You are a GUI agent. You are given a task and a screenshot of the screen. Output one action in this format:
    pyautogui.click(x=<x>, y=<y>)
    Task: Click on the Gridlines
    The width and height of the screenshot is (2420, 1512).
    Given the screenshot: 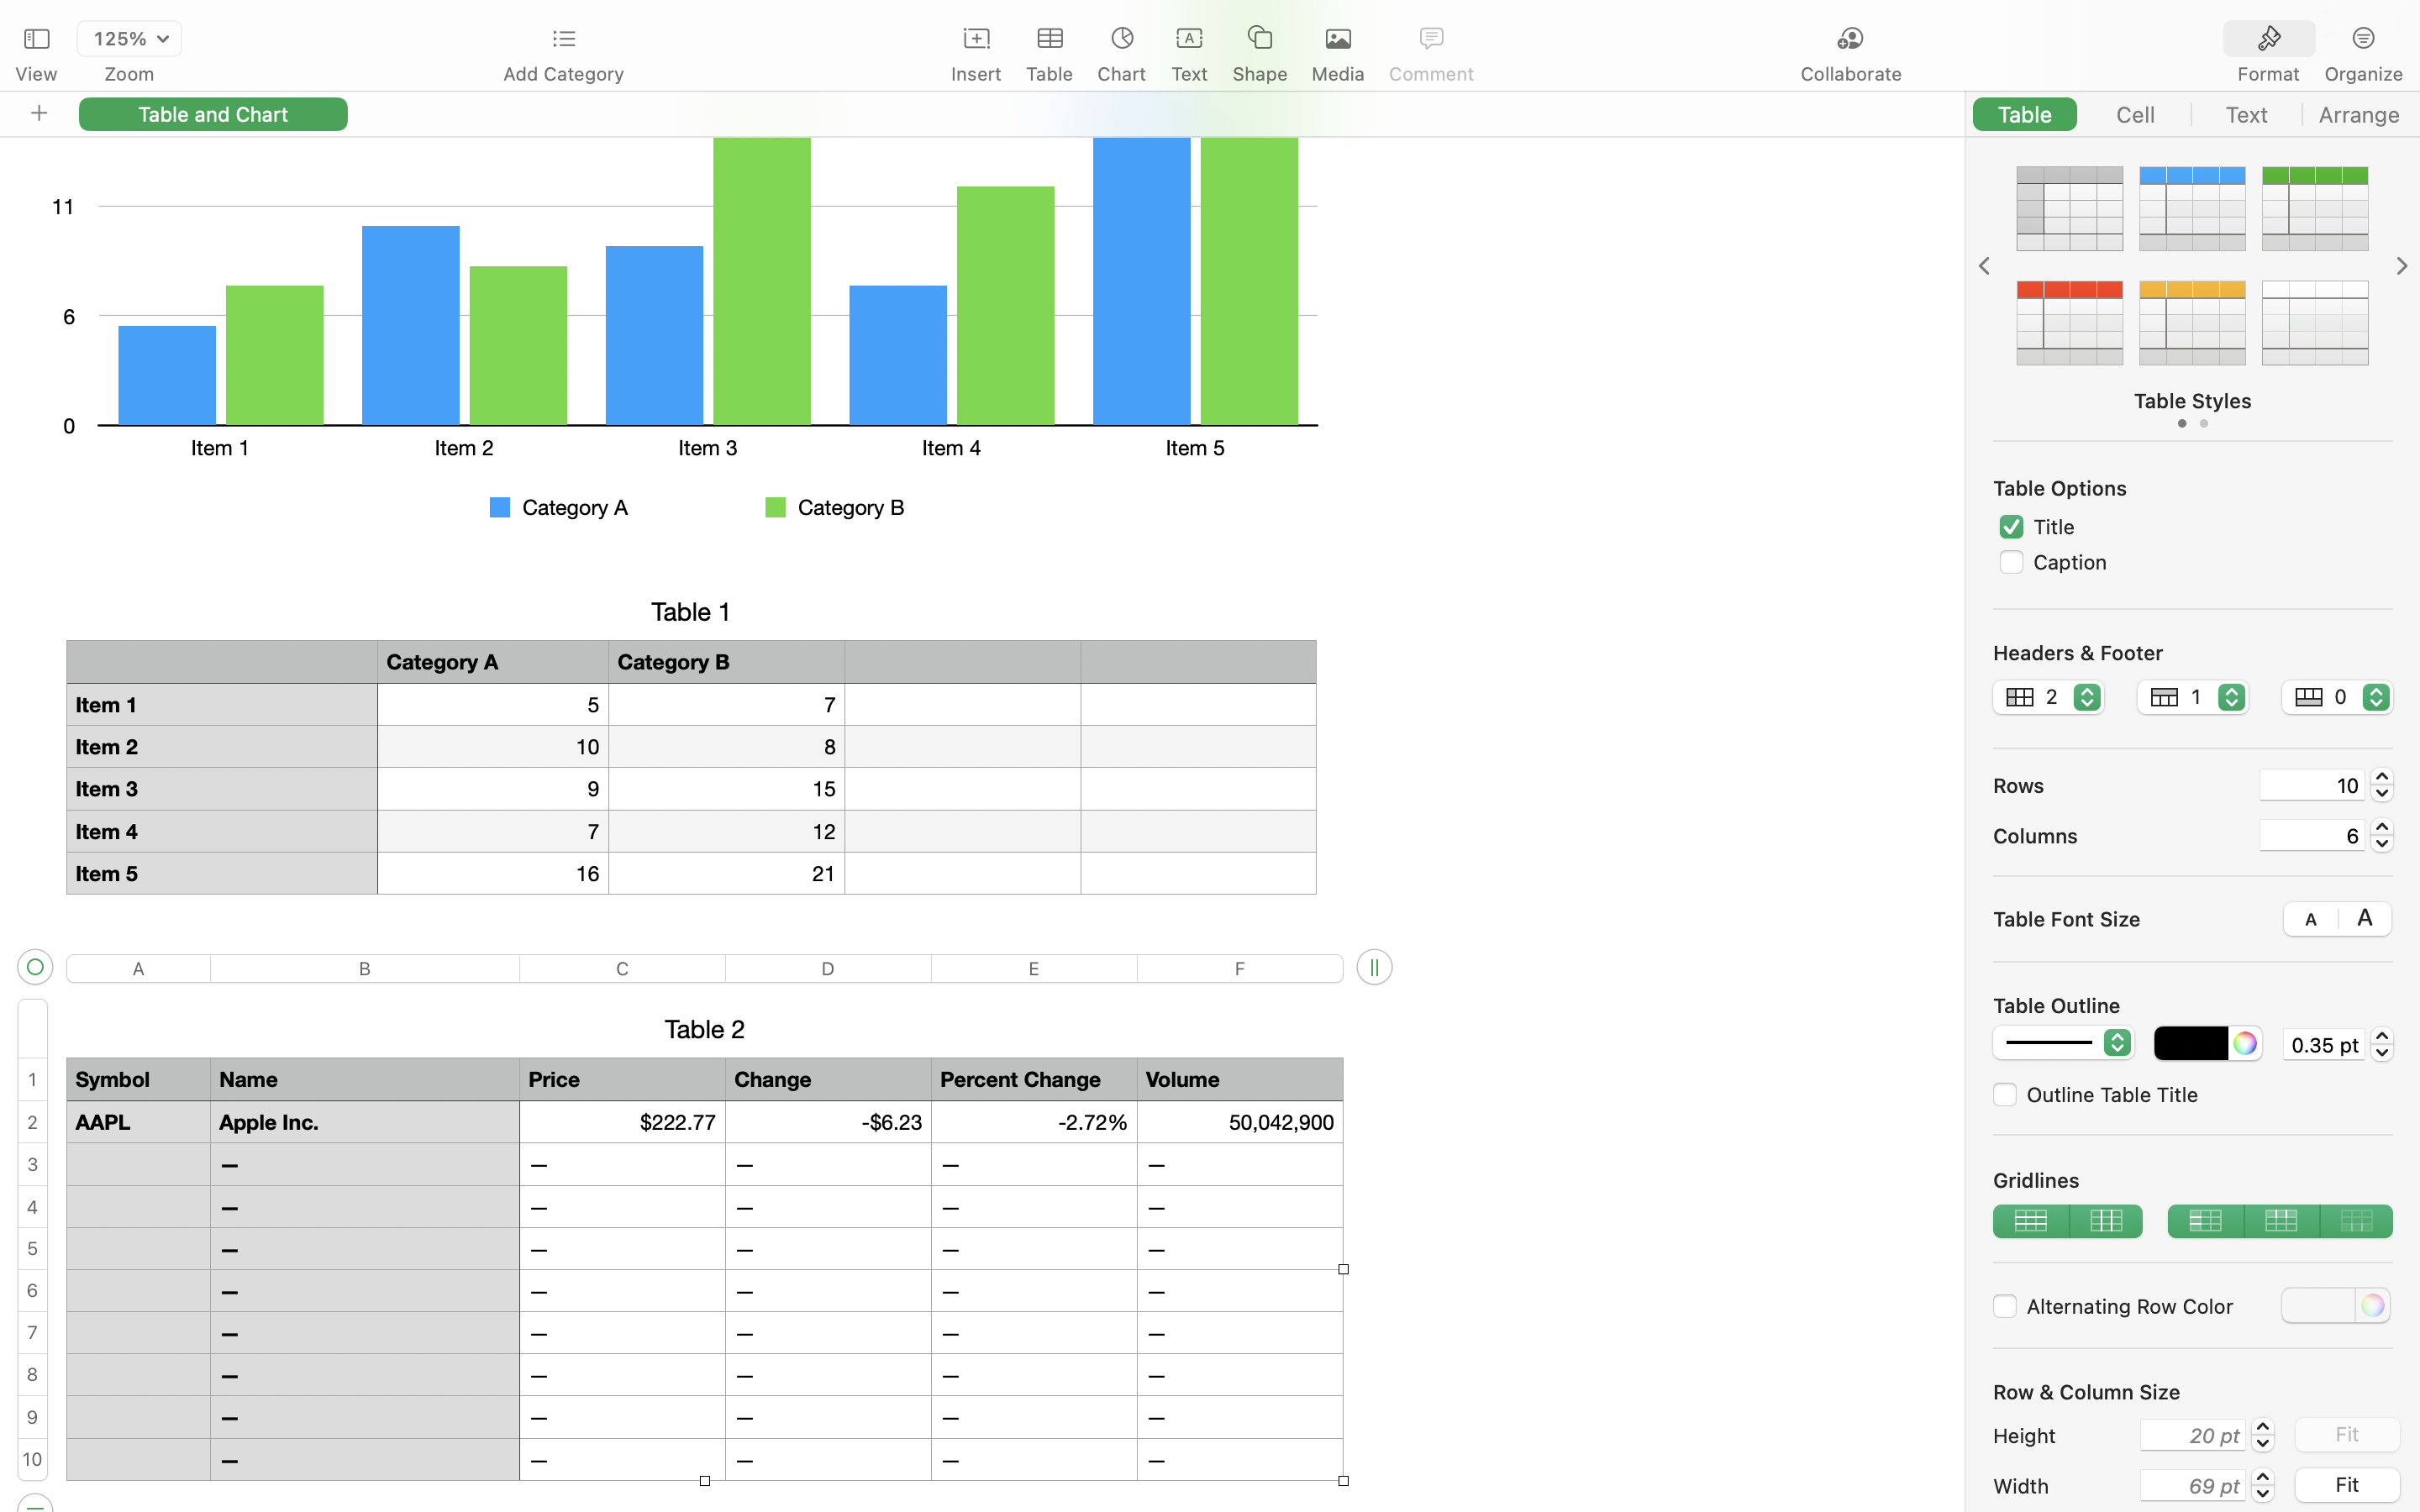 What is the action you would take?
    pyautogui.click(x=2193, y=1180)
    